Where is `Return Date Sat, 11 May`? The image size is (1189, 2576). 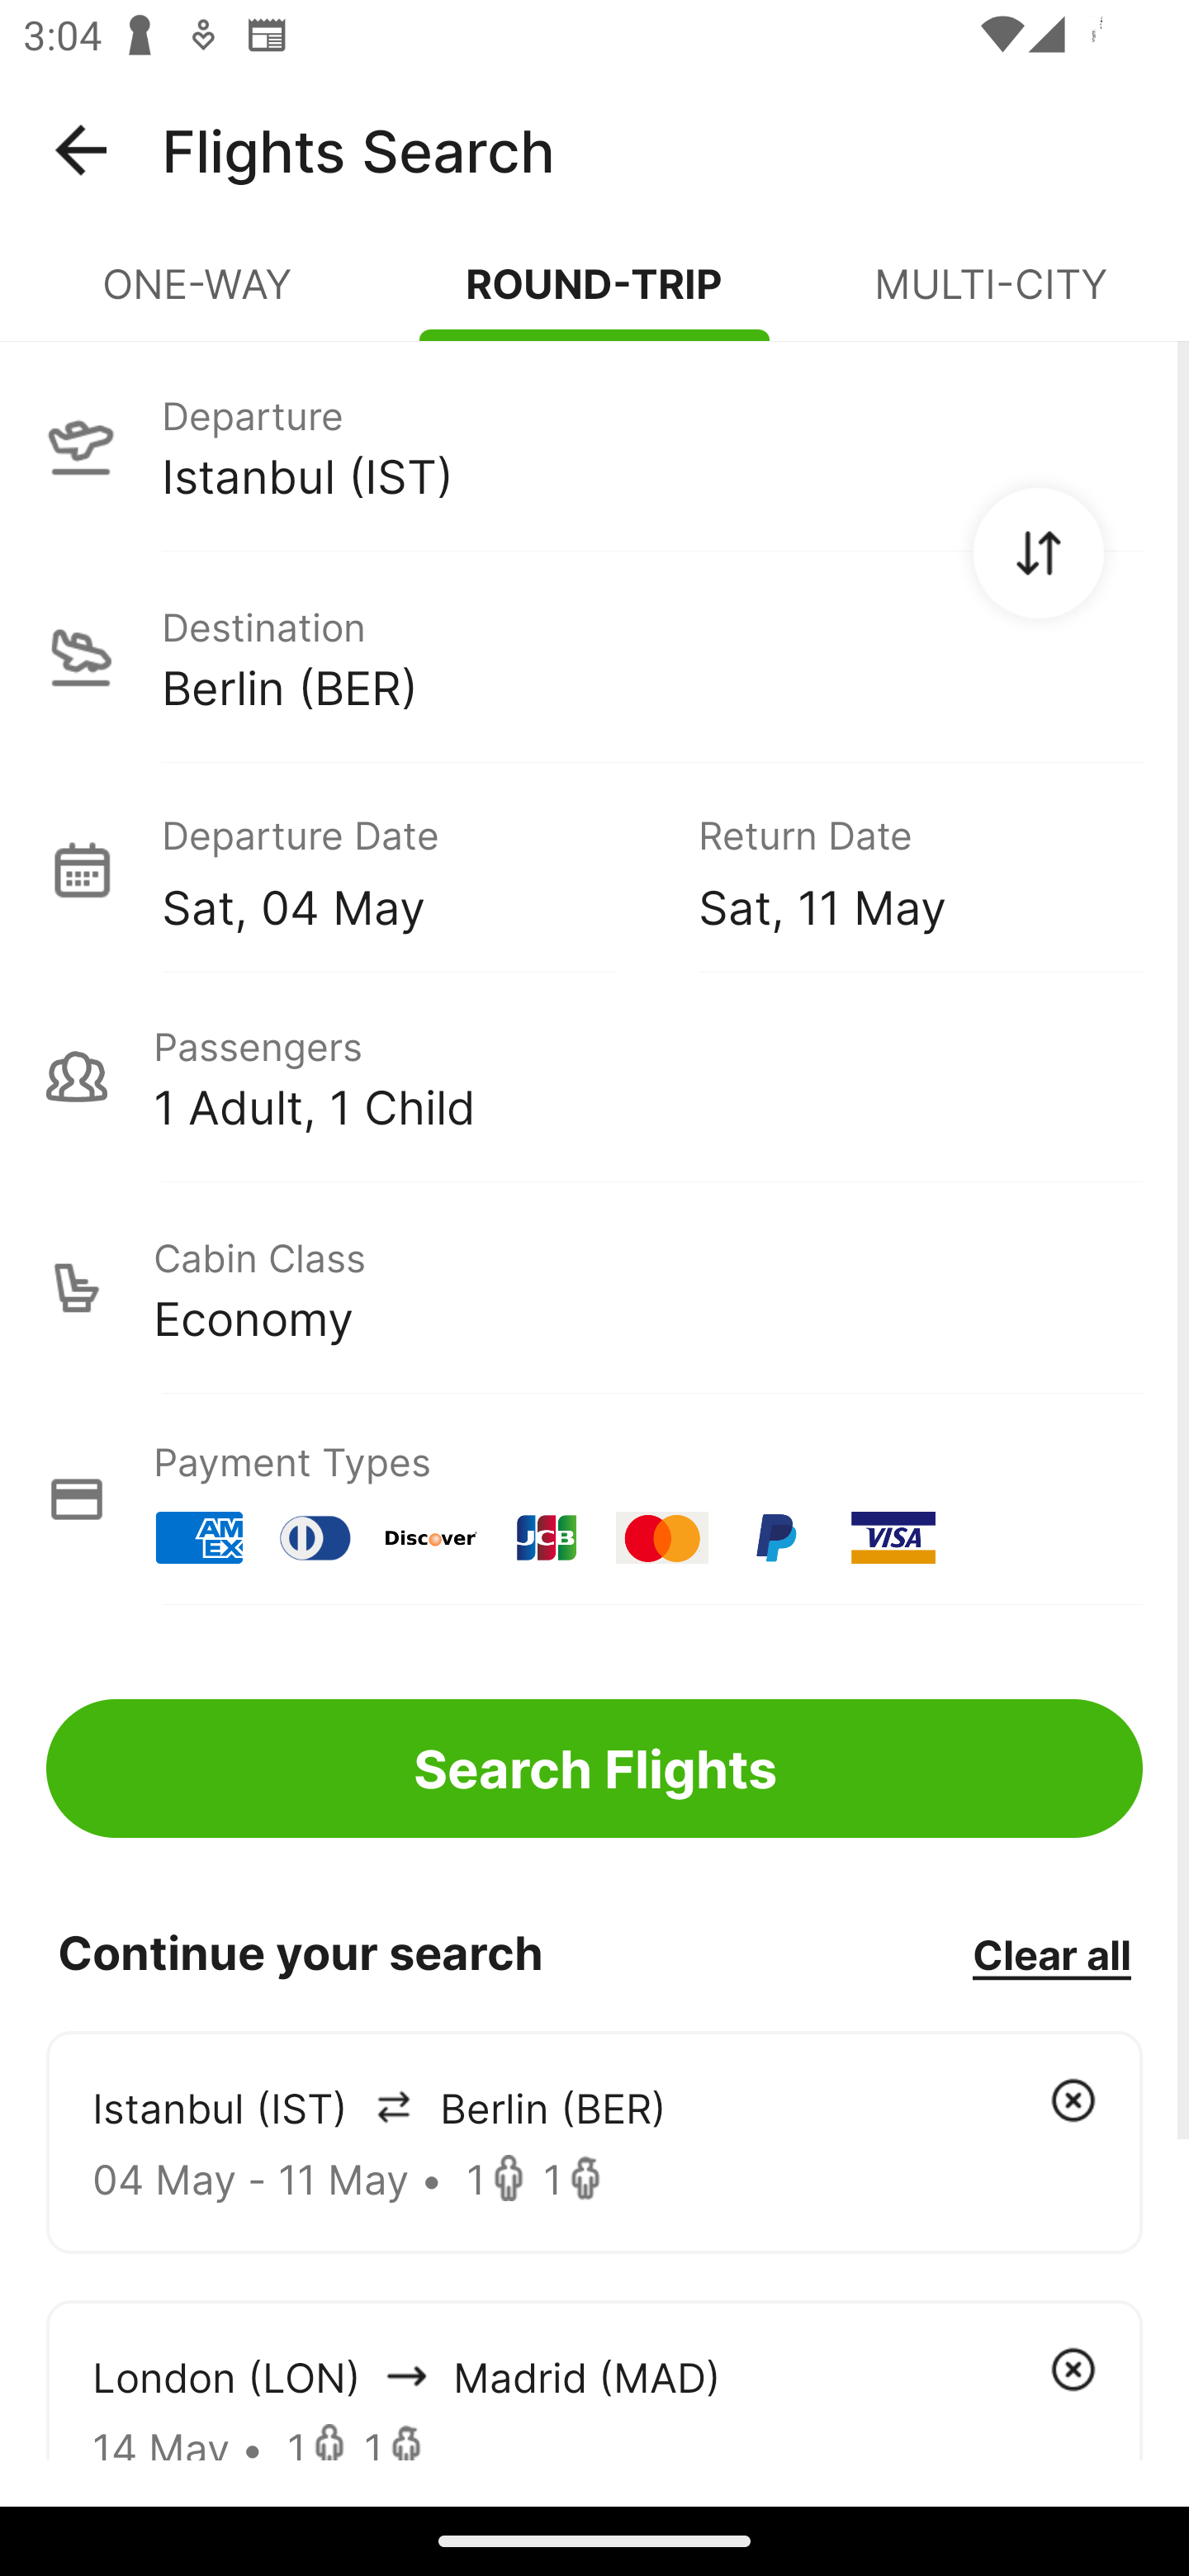
Return Date Sat, 11 May is located at coordinates (897, 869).